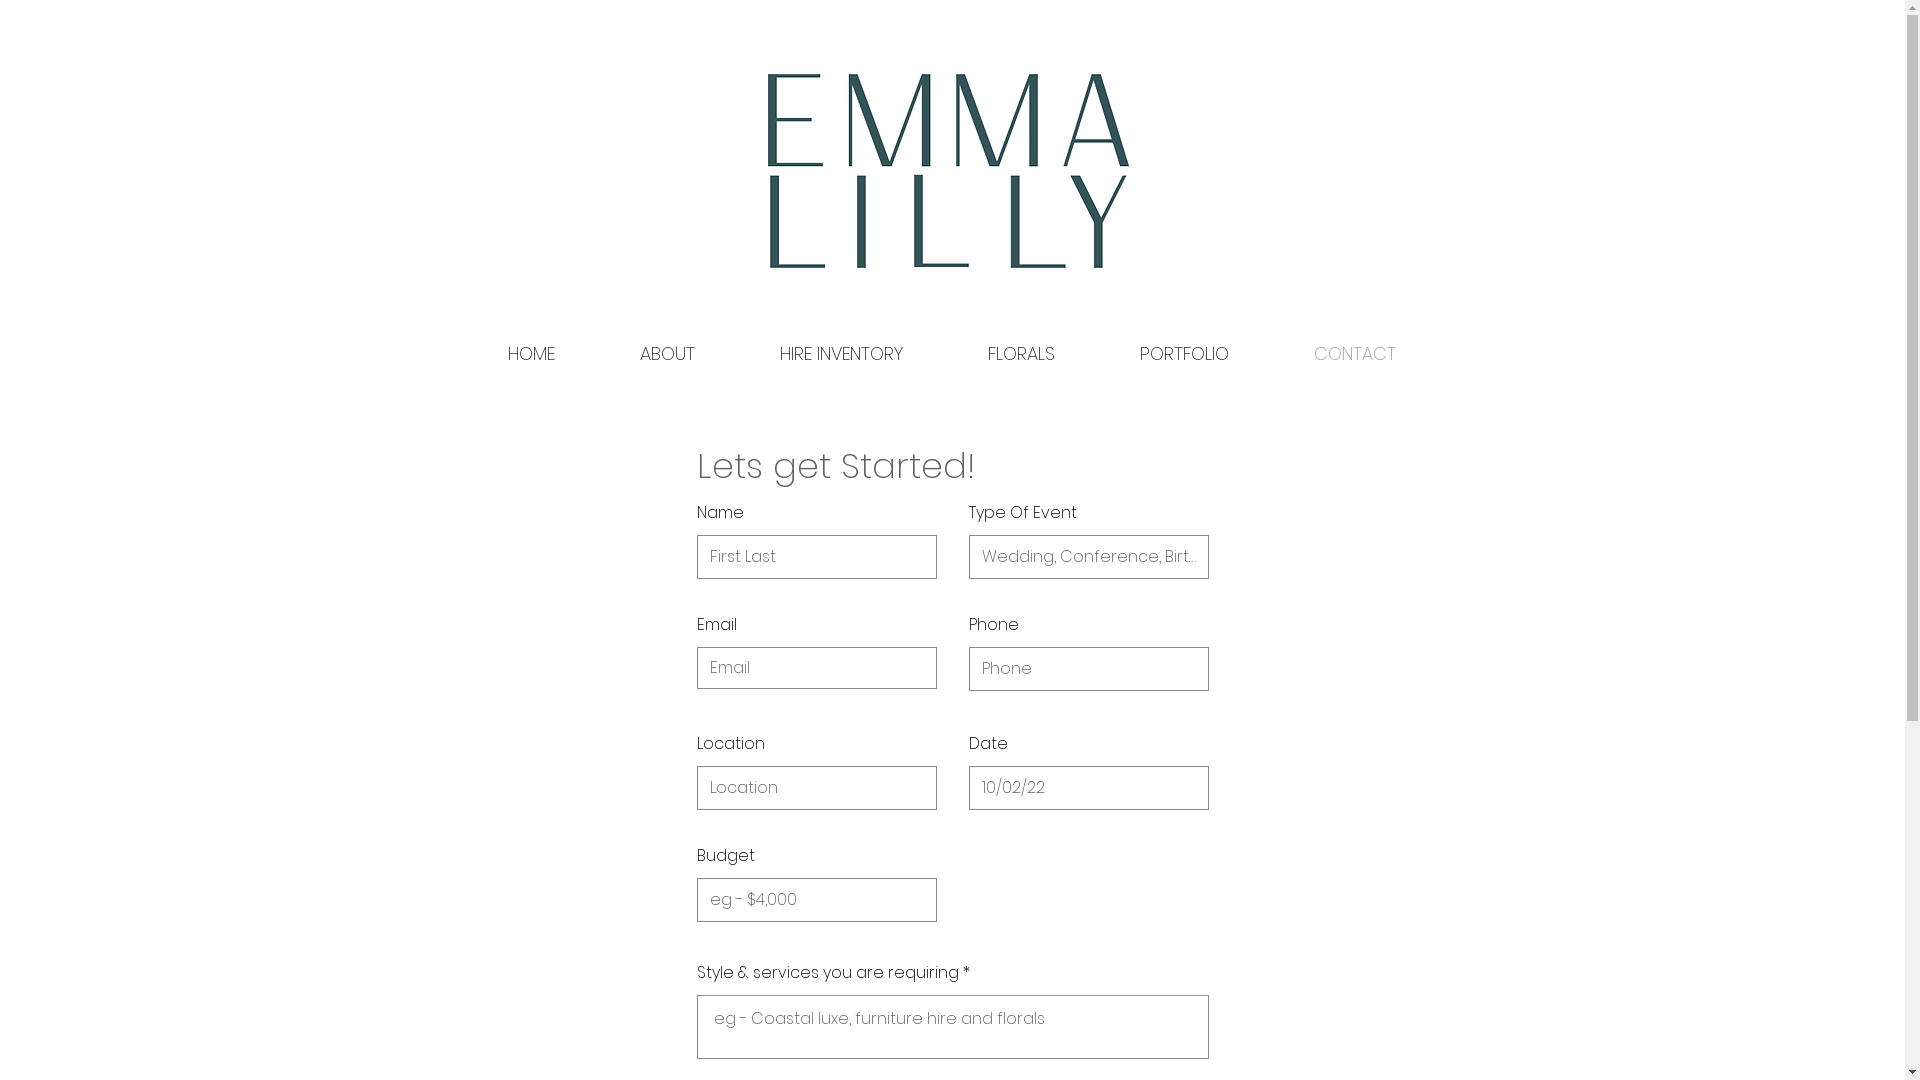 This screenshot has height=1080, width=1920. Describe the element at coordinates (1356, 354) in the screenshot. I see `CONTACT` at that location.